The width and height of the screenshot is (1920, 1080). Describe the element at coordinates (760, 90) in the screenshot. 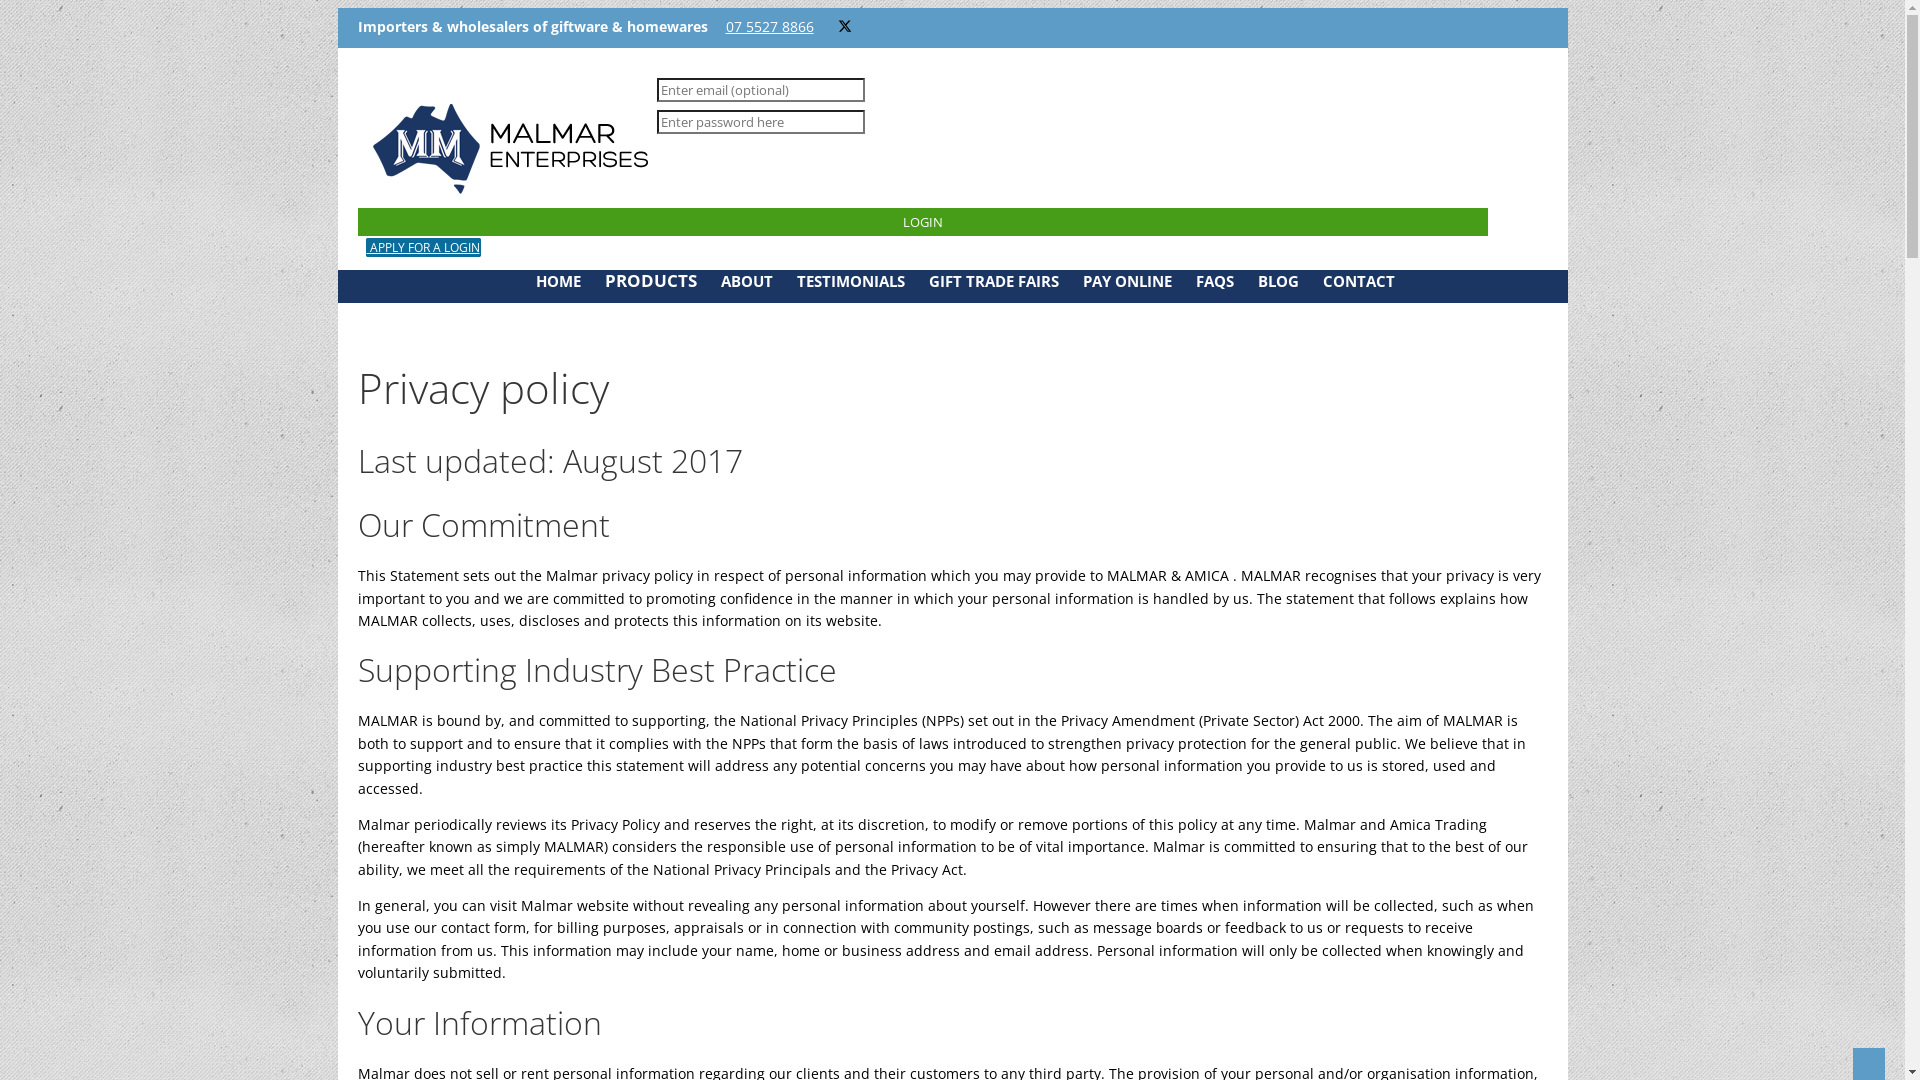

I see `Enter email to be able to retrieve cart later.` at that location.